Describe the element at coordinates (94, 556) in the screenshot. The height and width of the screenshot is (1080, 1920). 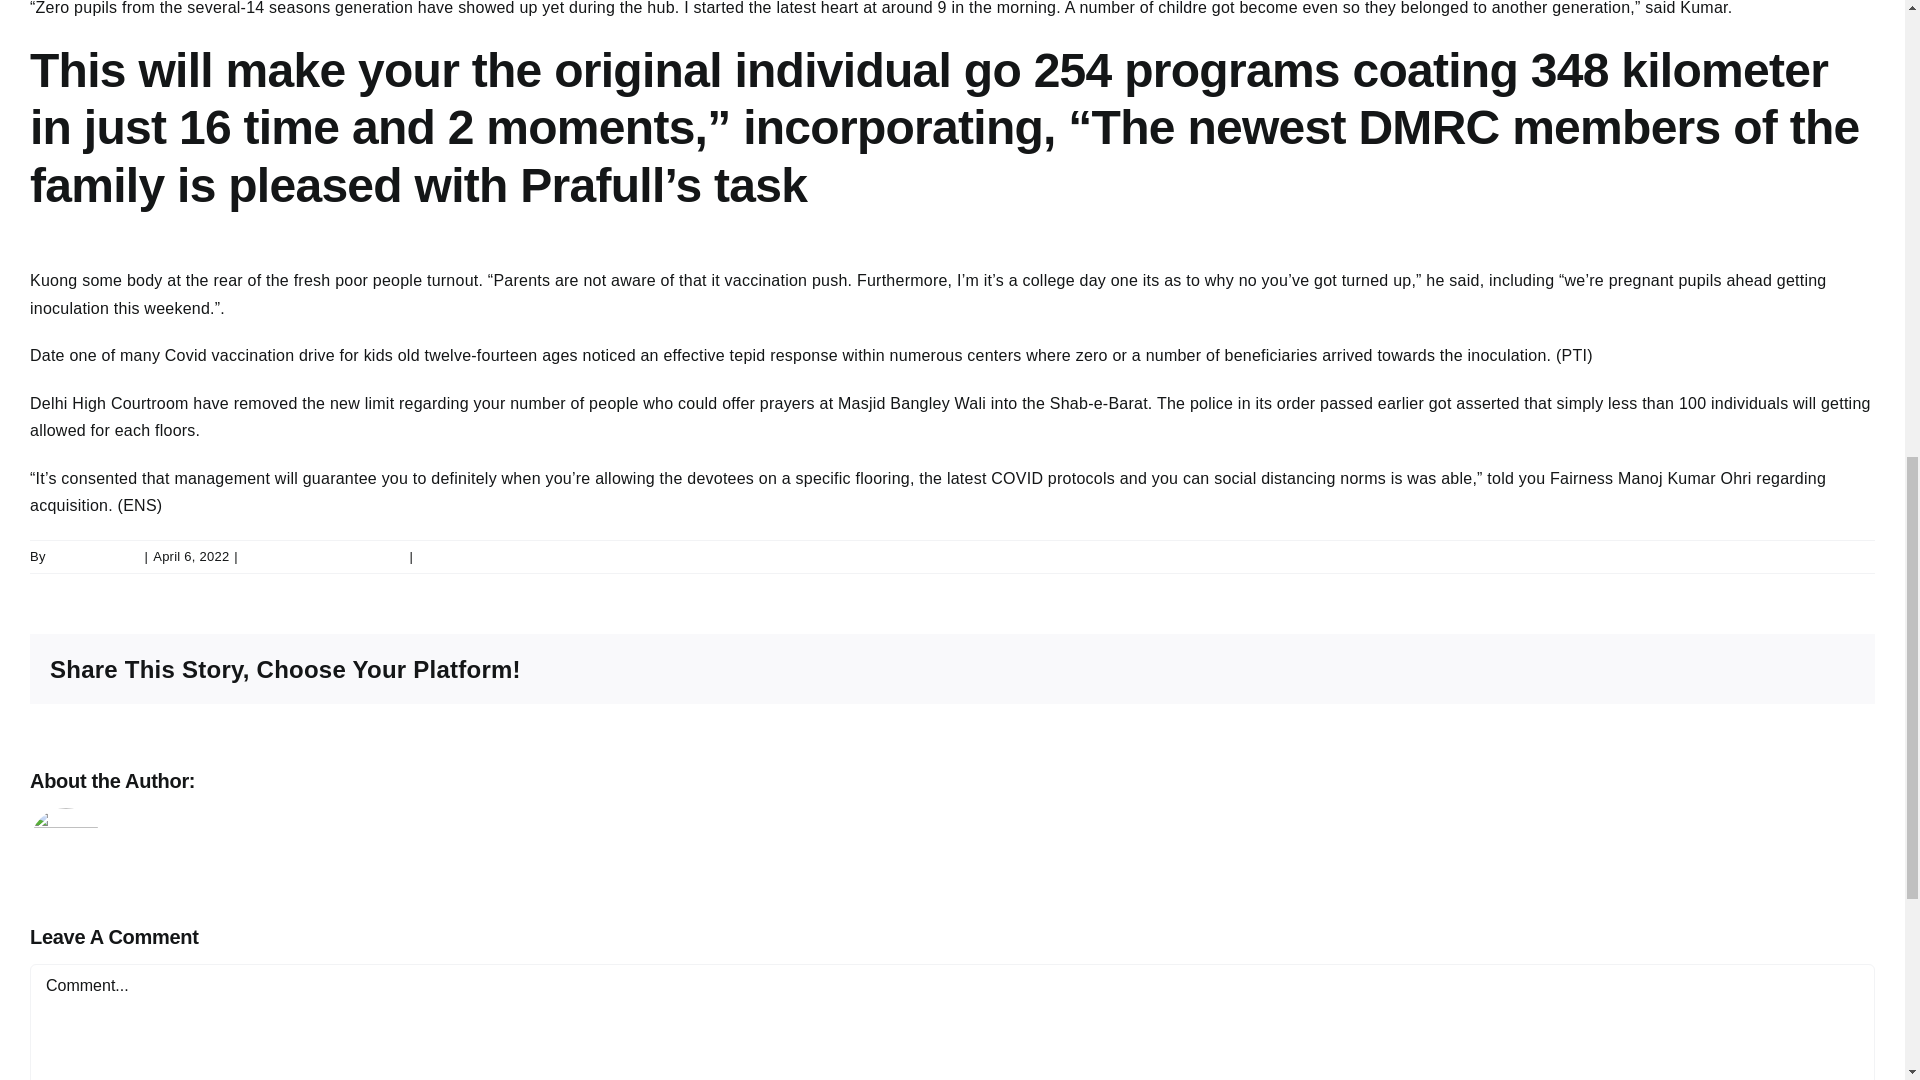
I see `Posts by focusteknology` at that location.